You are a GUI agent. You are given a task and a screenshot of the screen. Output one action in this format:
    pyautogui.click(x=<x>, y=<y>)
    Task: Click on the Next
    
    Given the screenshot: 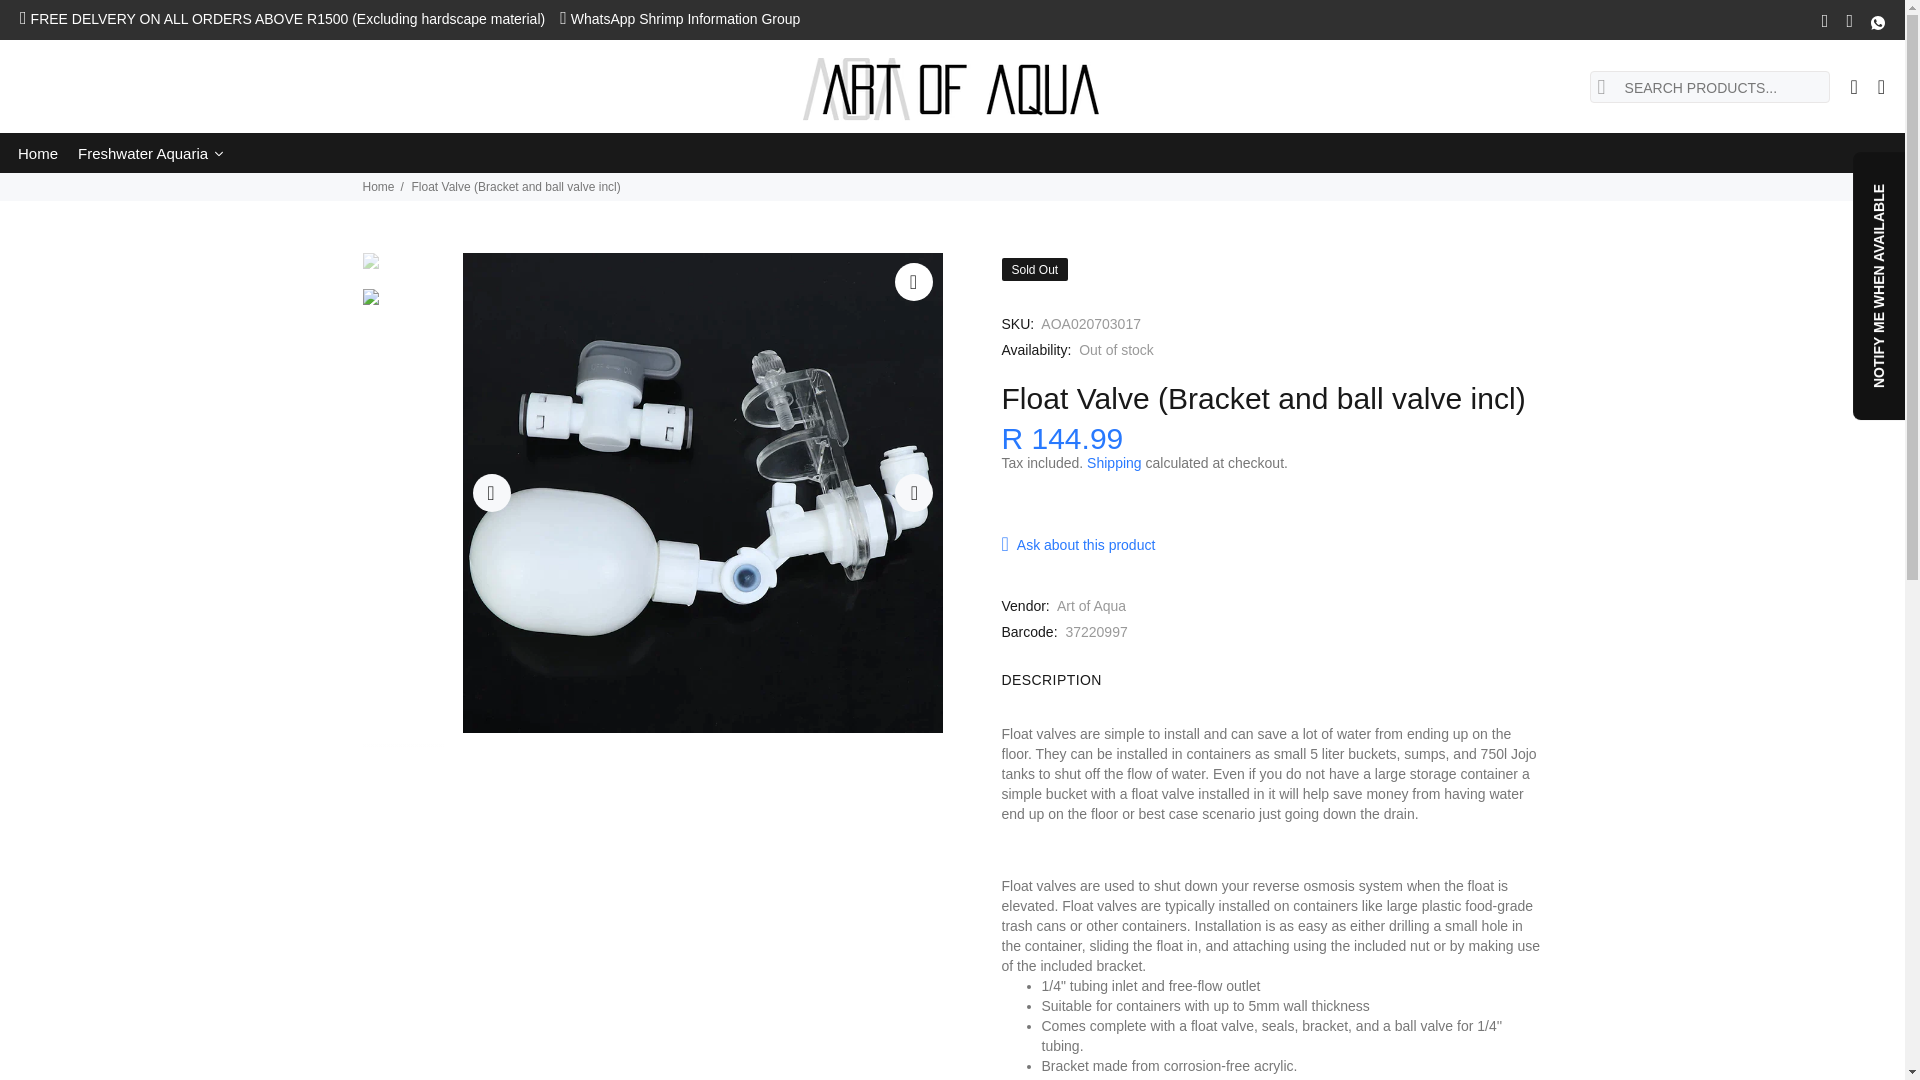 What is the action you would take?
    pyautogui.click(x=912, y=492)
    